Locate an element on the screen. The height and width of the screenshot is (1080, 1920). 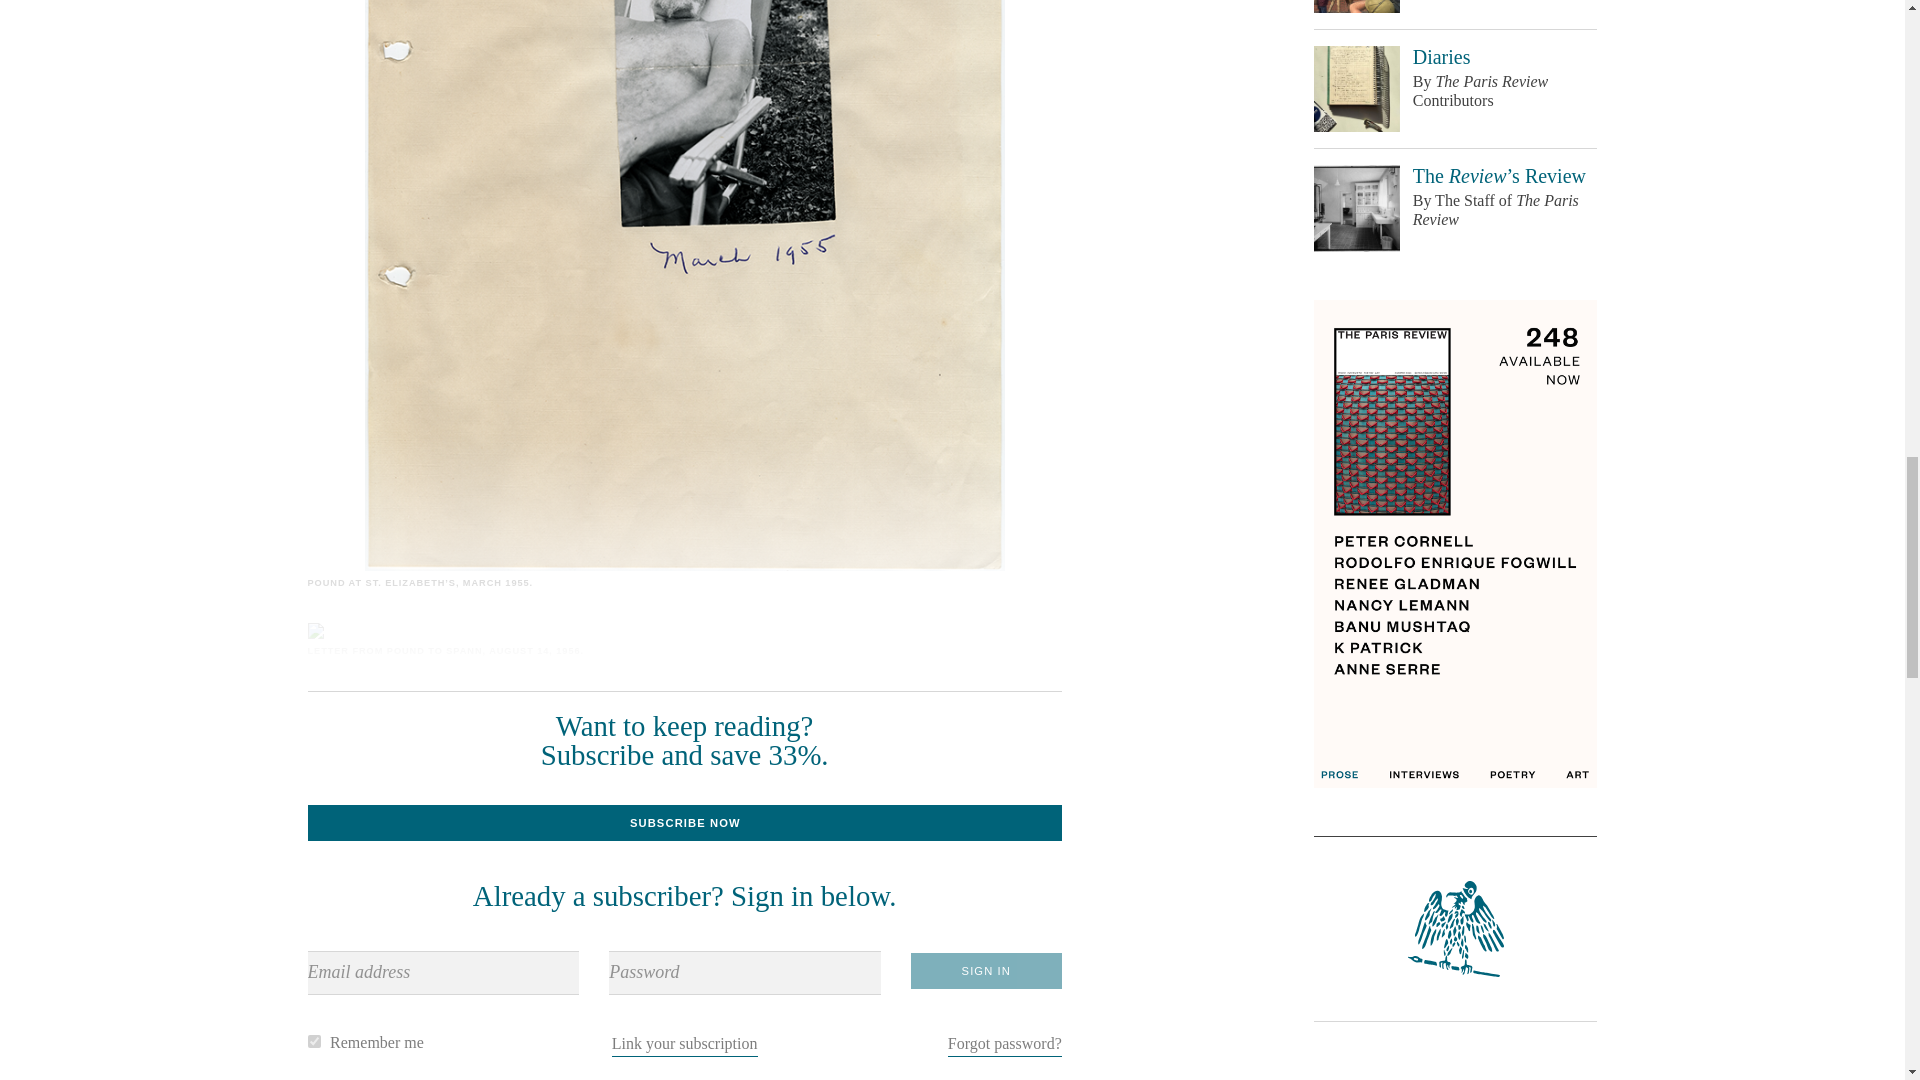
remember is located at coordinates (314, 1040).